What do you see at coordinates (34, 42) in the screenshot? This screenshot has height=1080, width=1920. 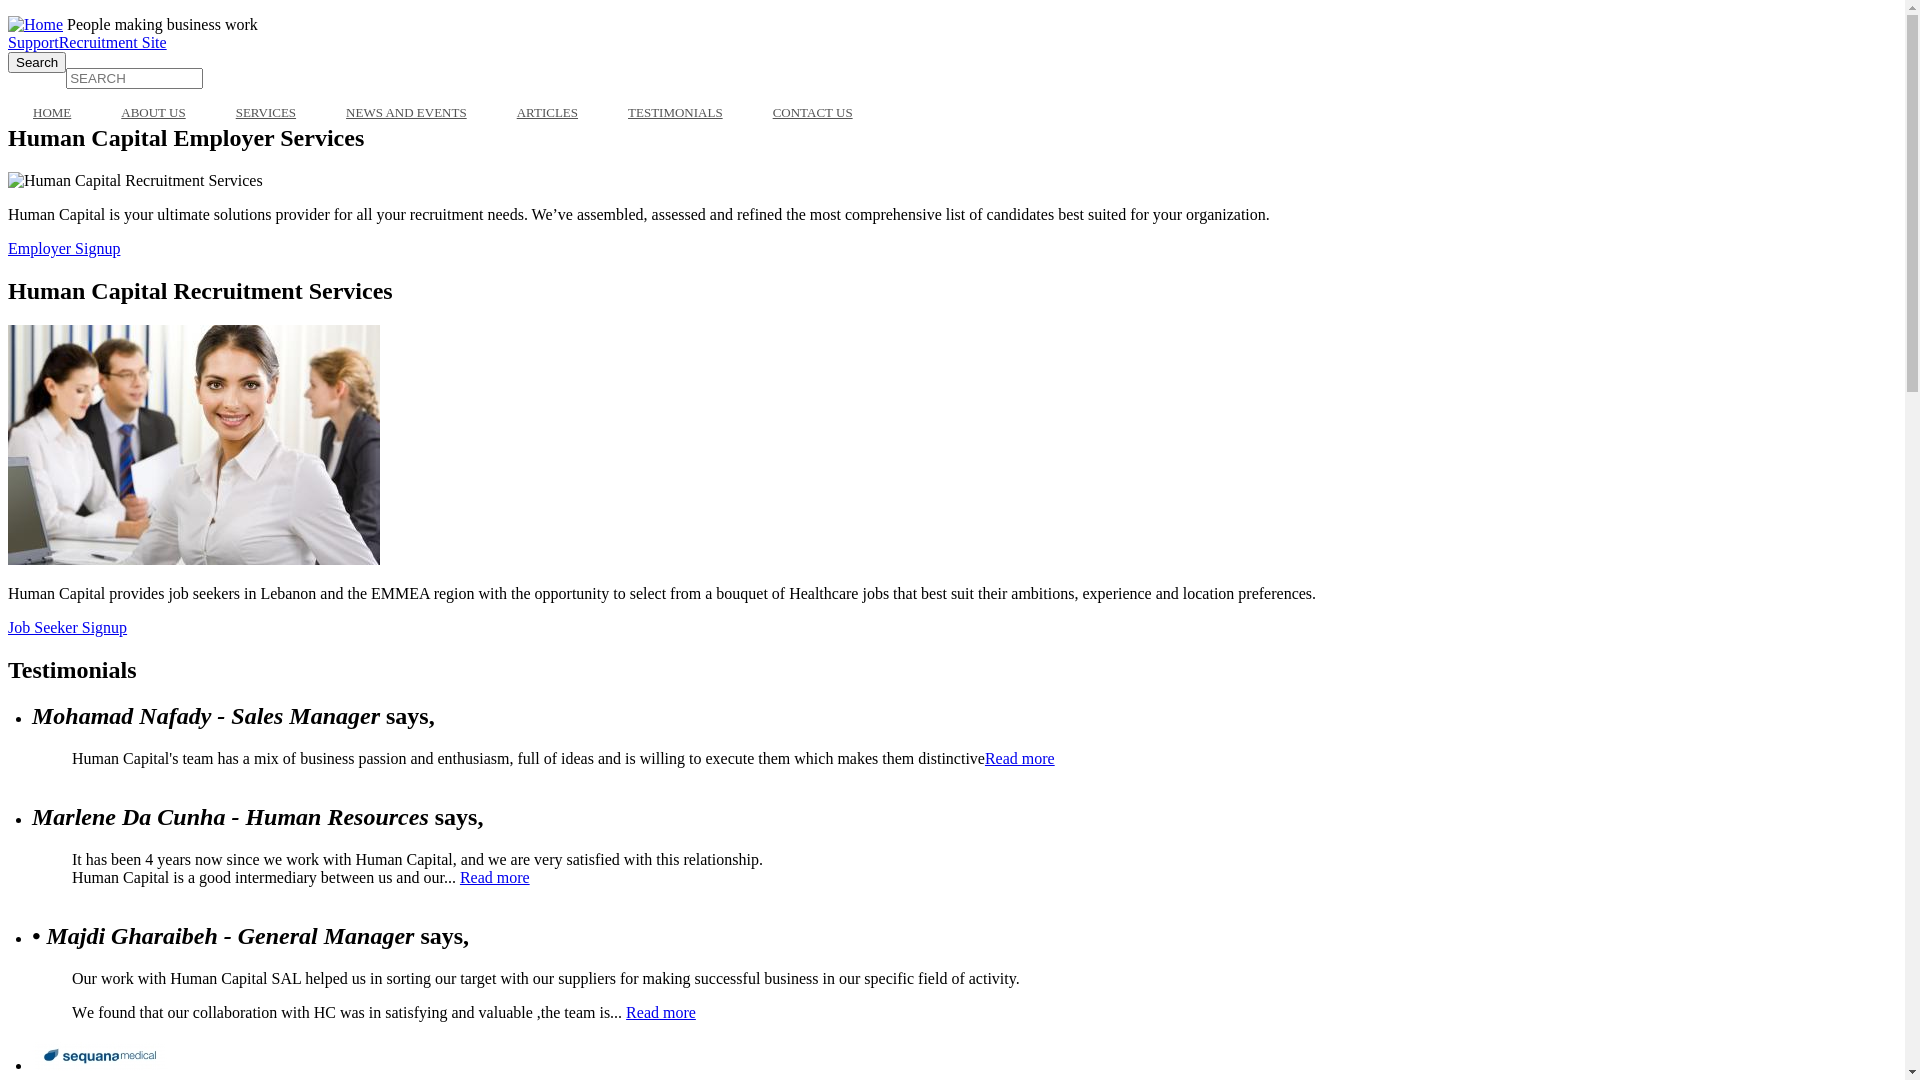 I see `Support` at bounding box center [34, 42].